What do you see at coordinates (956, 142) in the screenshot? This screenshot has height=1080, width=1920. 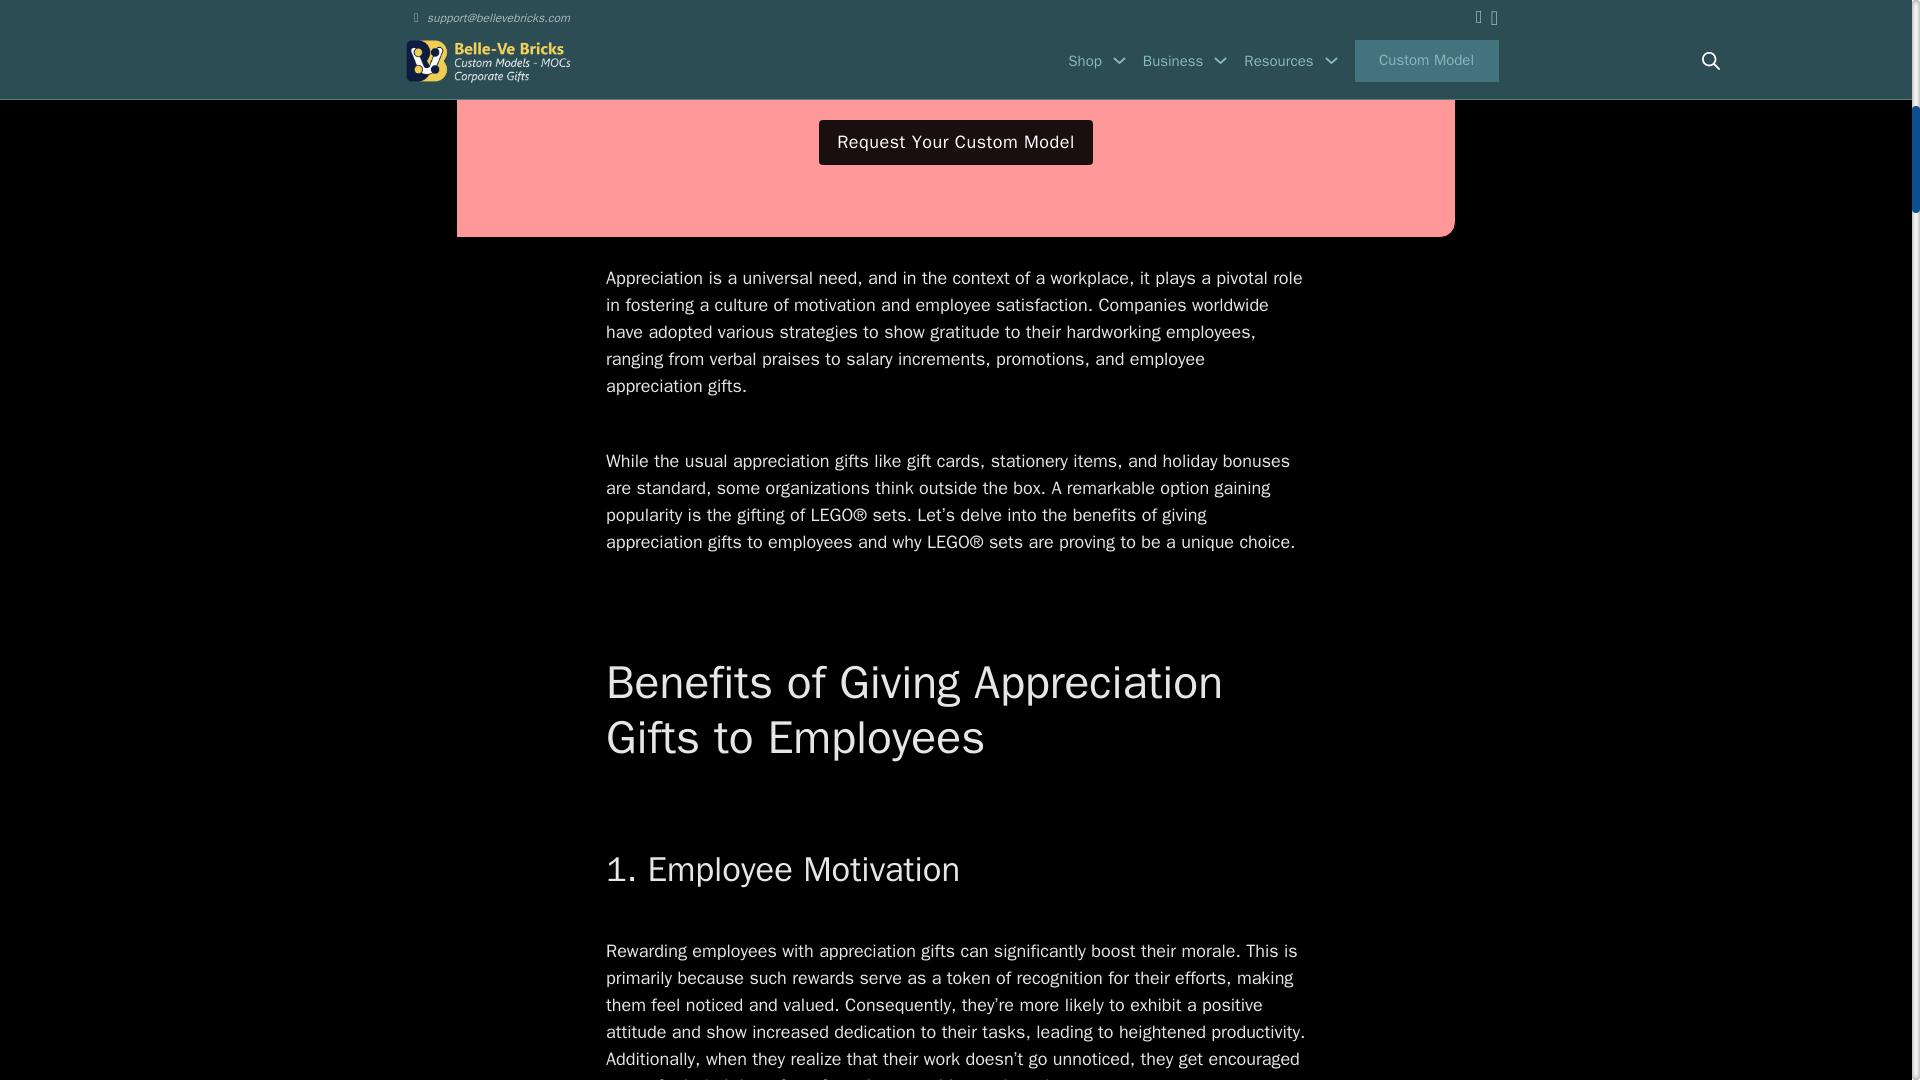 I see `Request Your Custom Model` at bounding box center [956, 142].